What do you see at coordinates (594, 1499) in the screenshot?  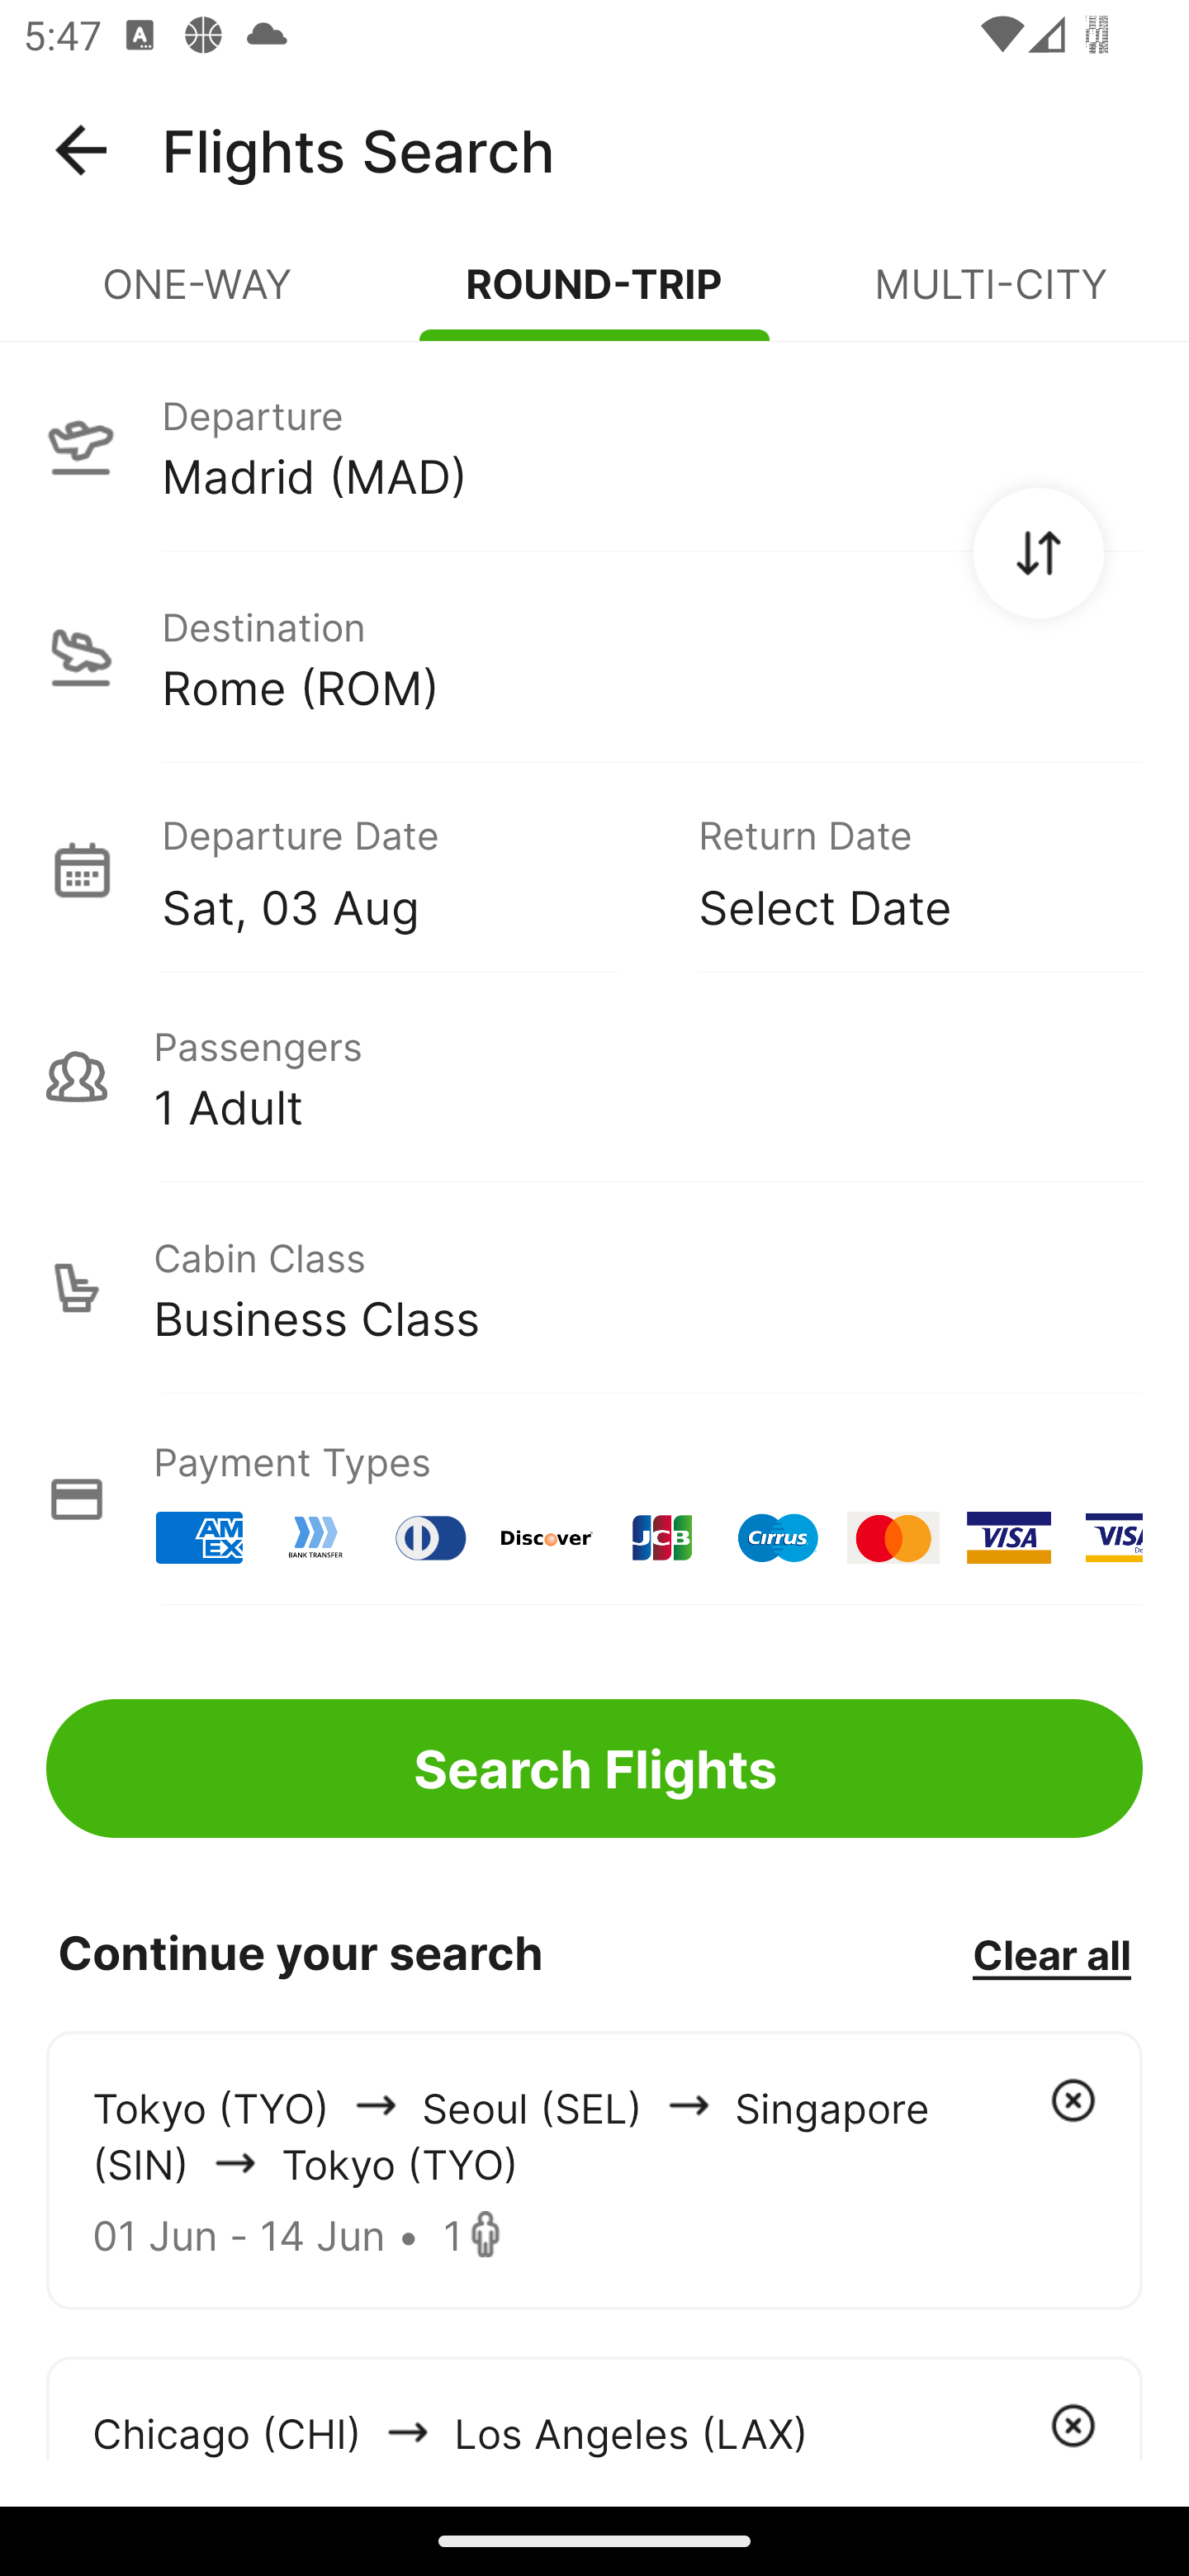 I see `Payment Types` at bounding box center [594, 1499].